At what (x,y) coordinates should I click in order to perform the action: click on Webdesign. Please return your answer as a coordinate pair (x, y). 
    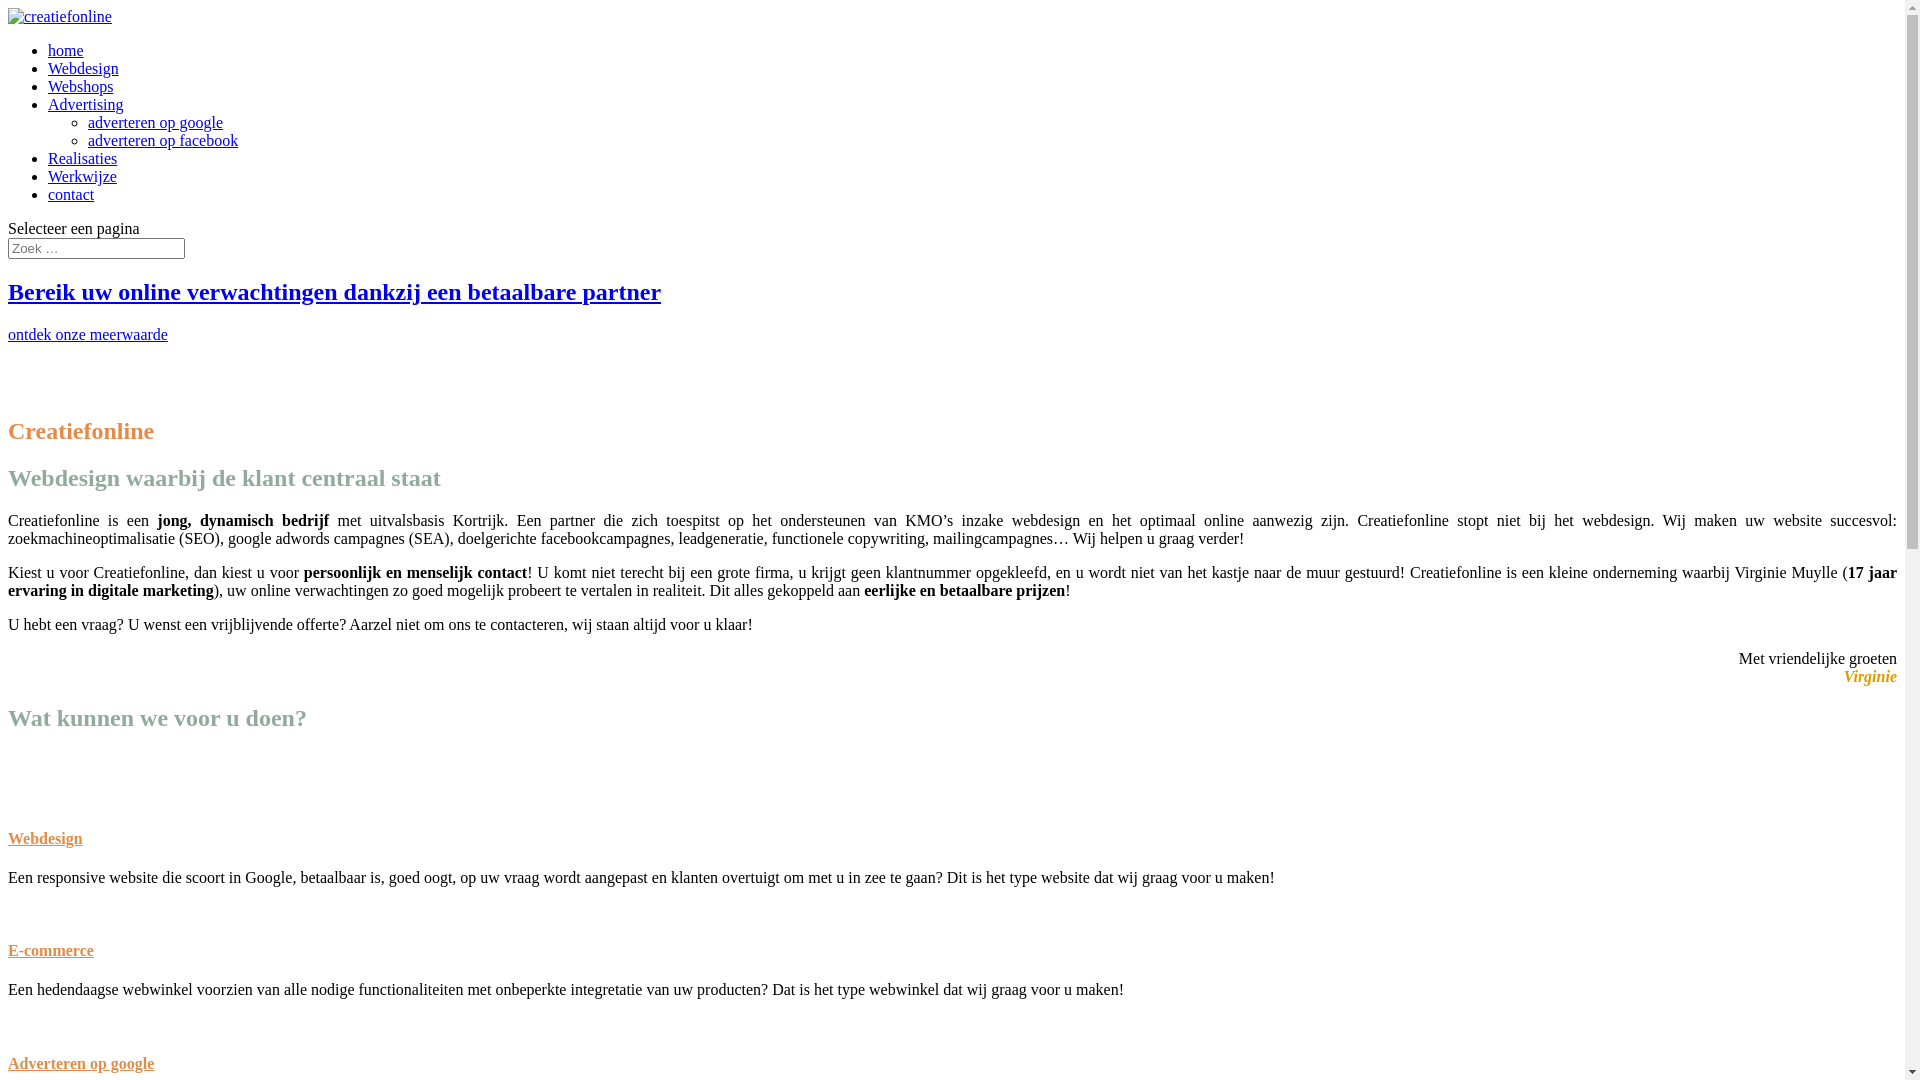
    Looking at the image, I should click on (84, 68).